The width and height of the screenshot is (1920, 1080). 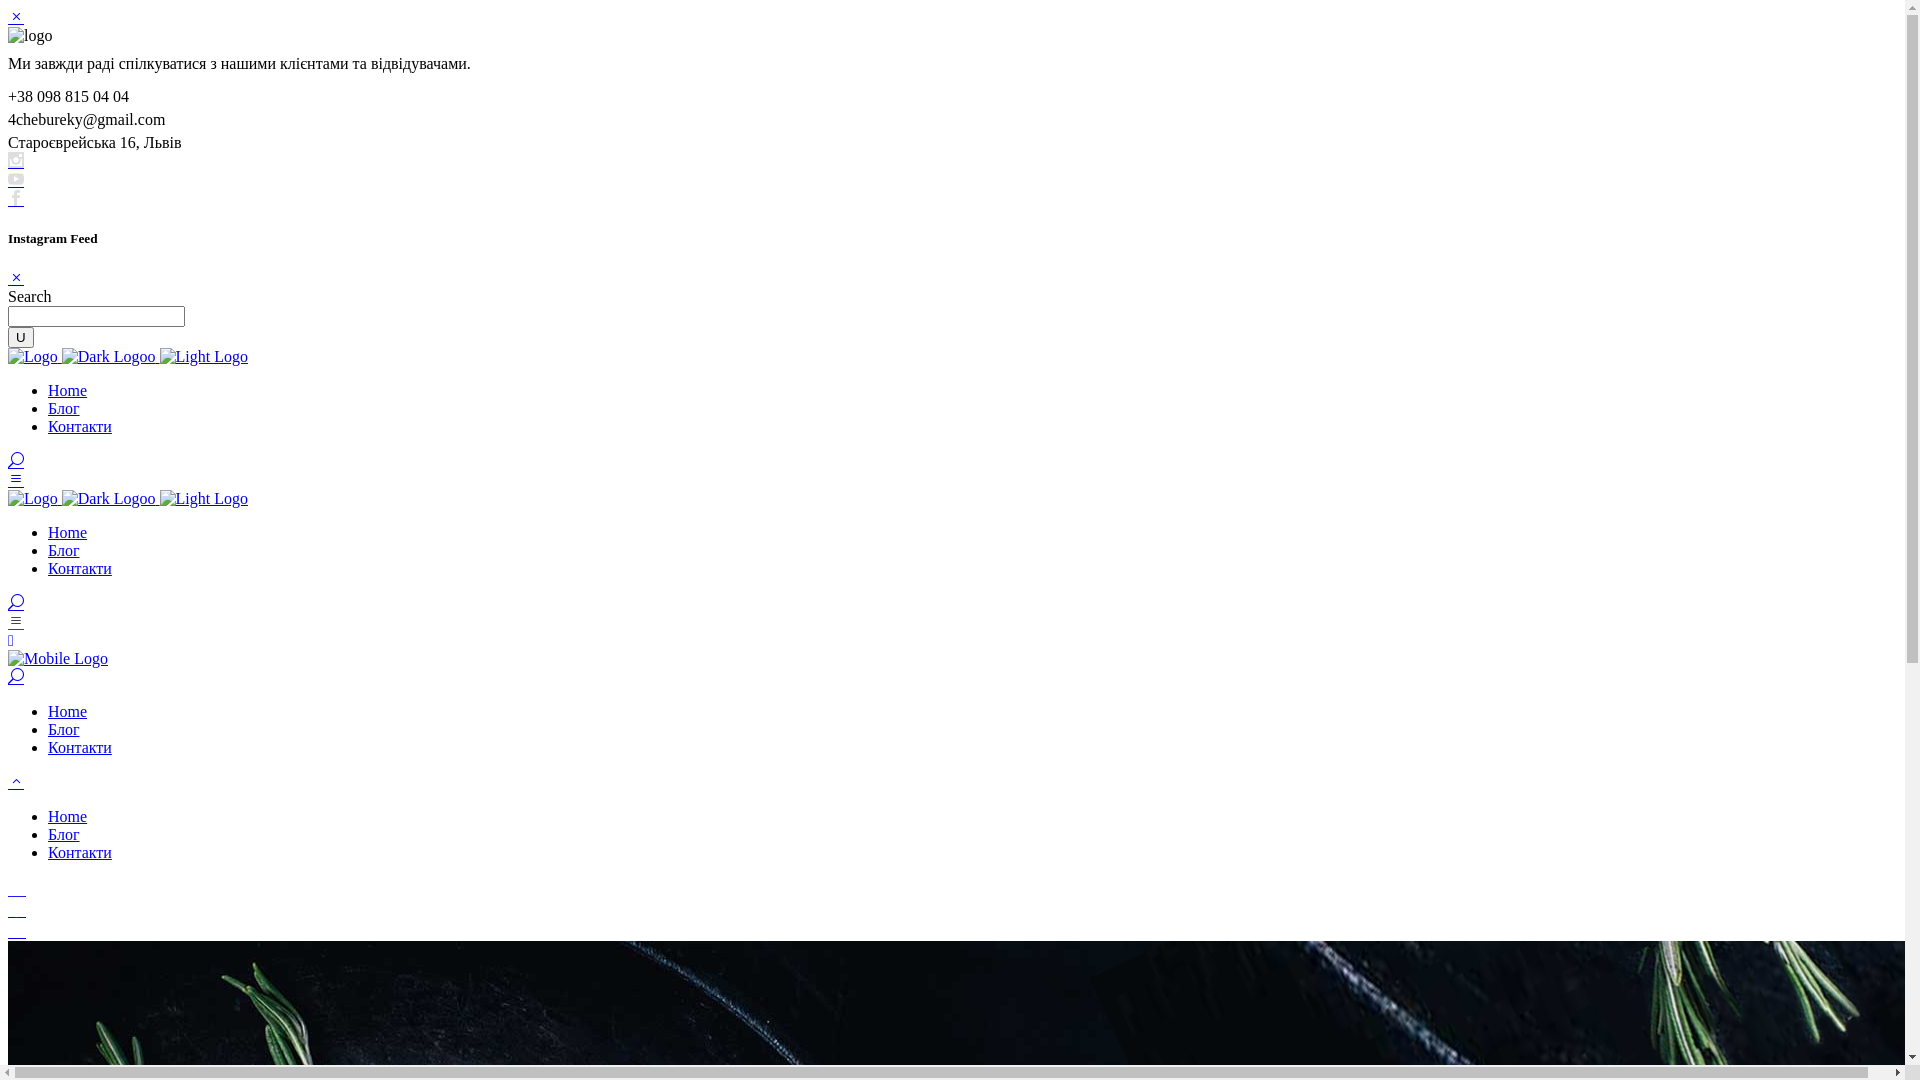 I want to click on U, so click(x=21, y=338).